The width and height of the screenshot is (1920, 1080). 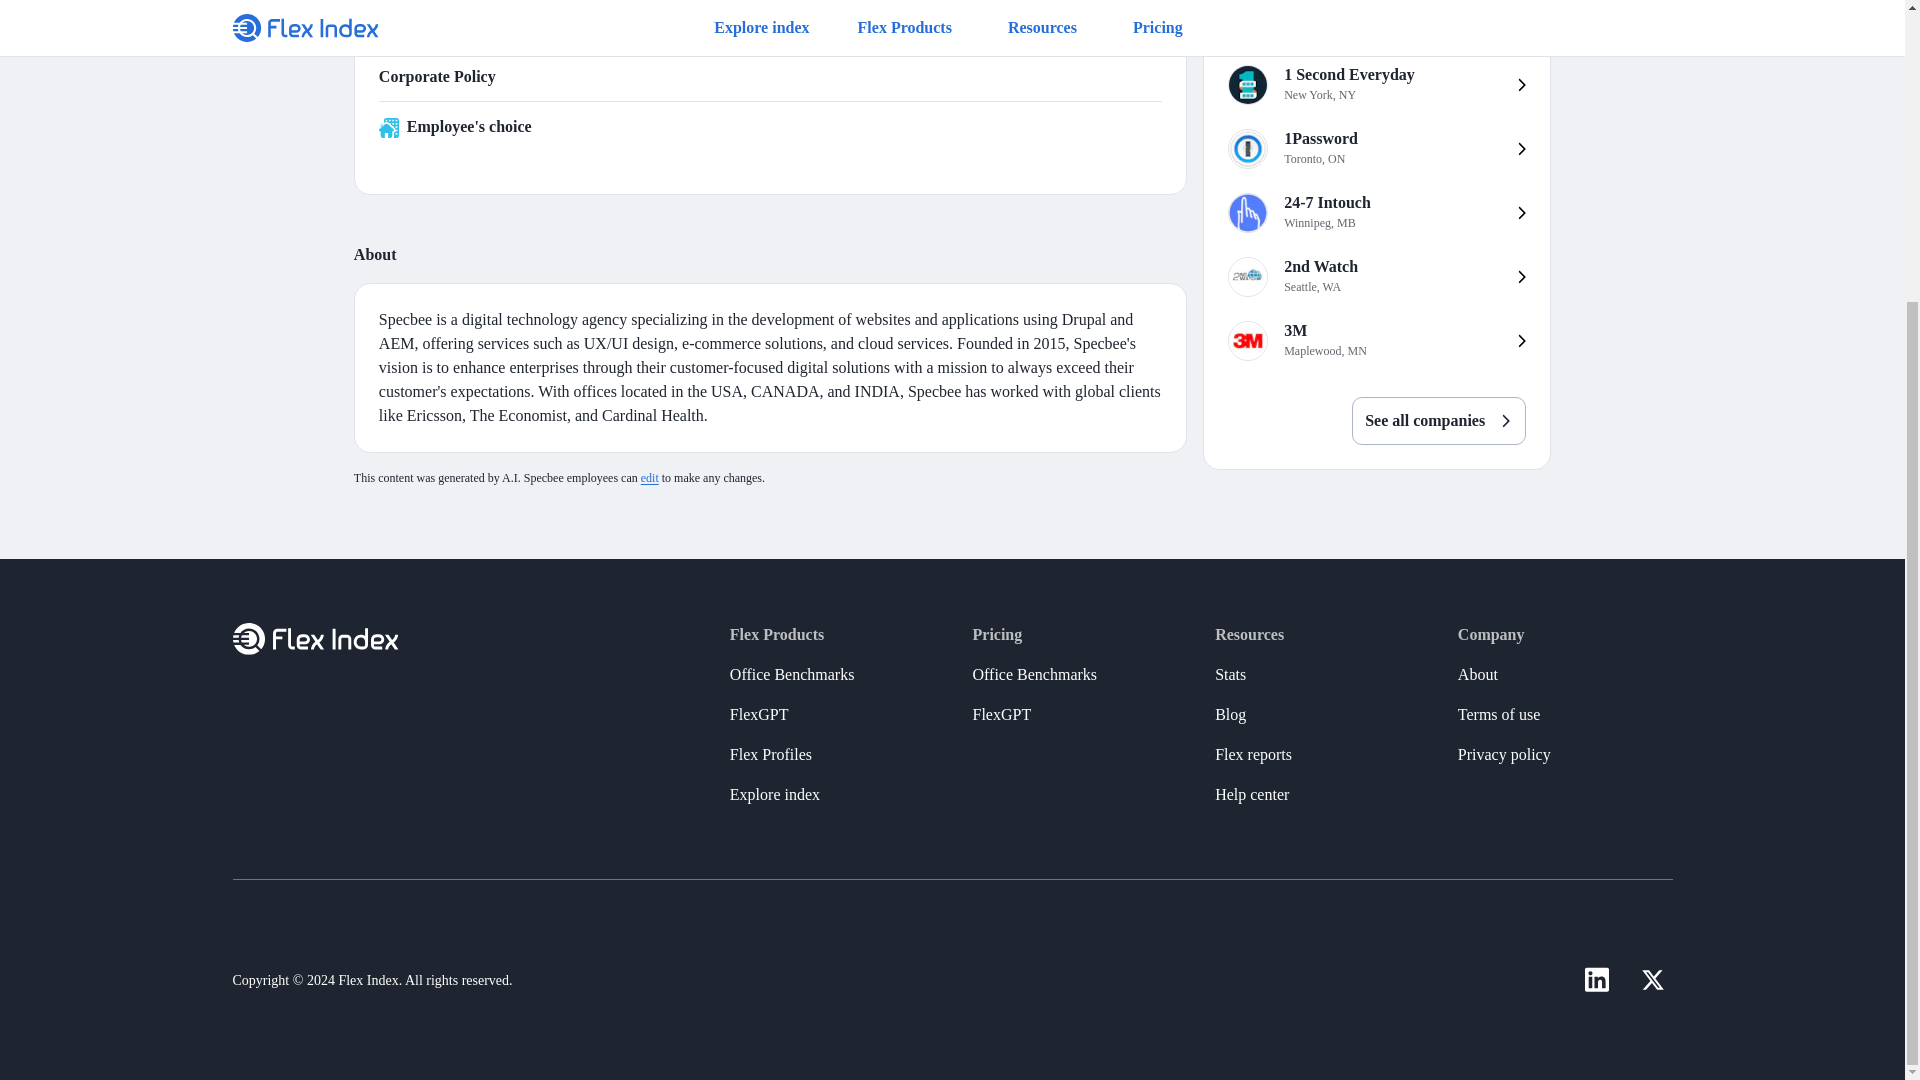 What do you see at coordinates (1376, 276) in the screenshot?
I see `Office Benchmarks` at bounding box center [1376, 276].